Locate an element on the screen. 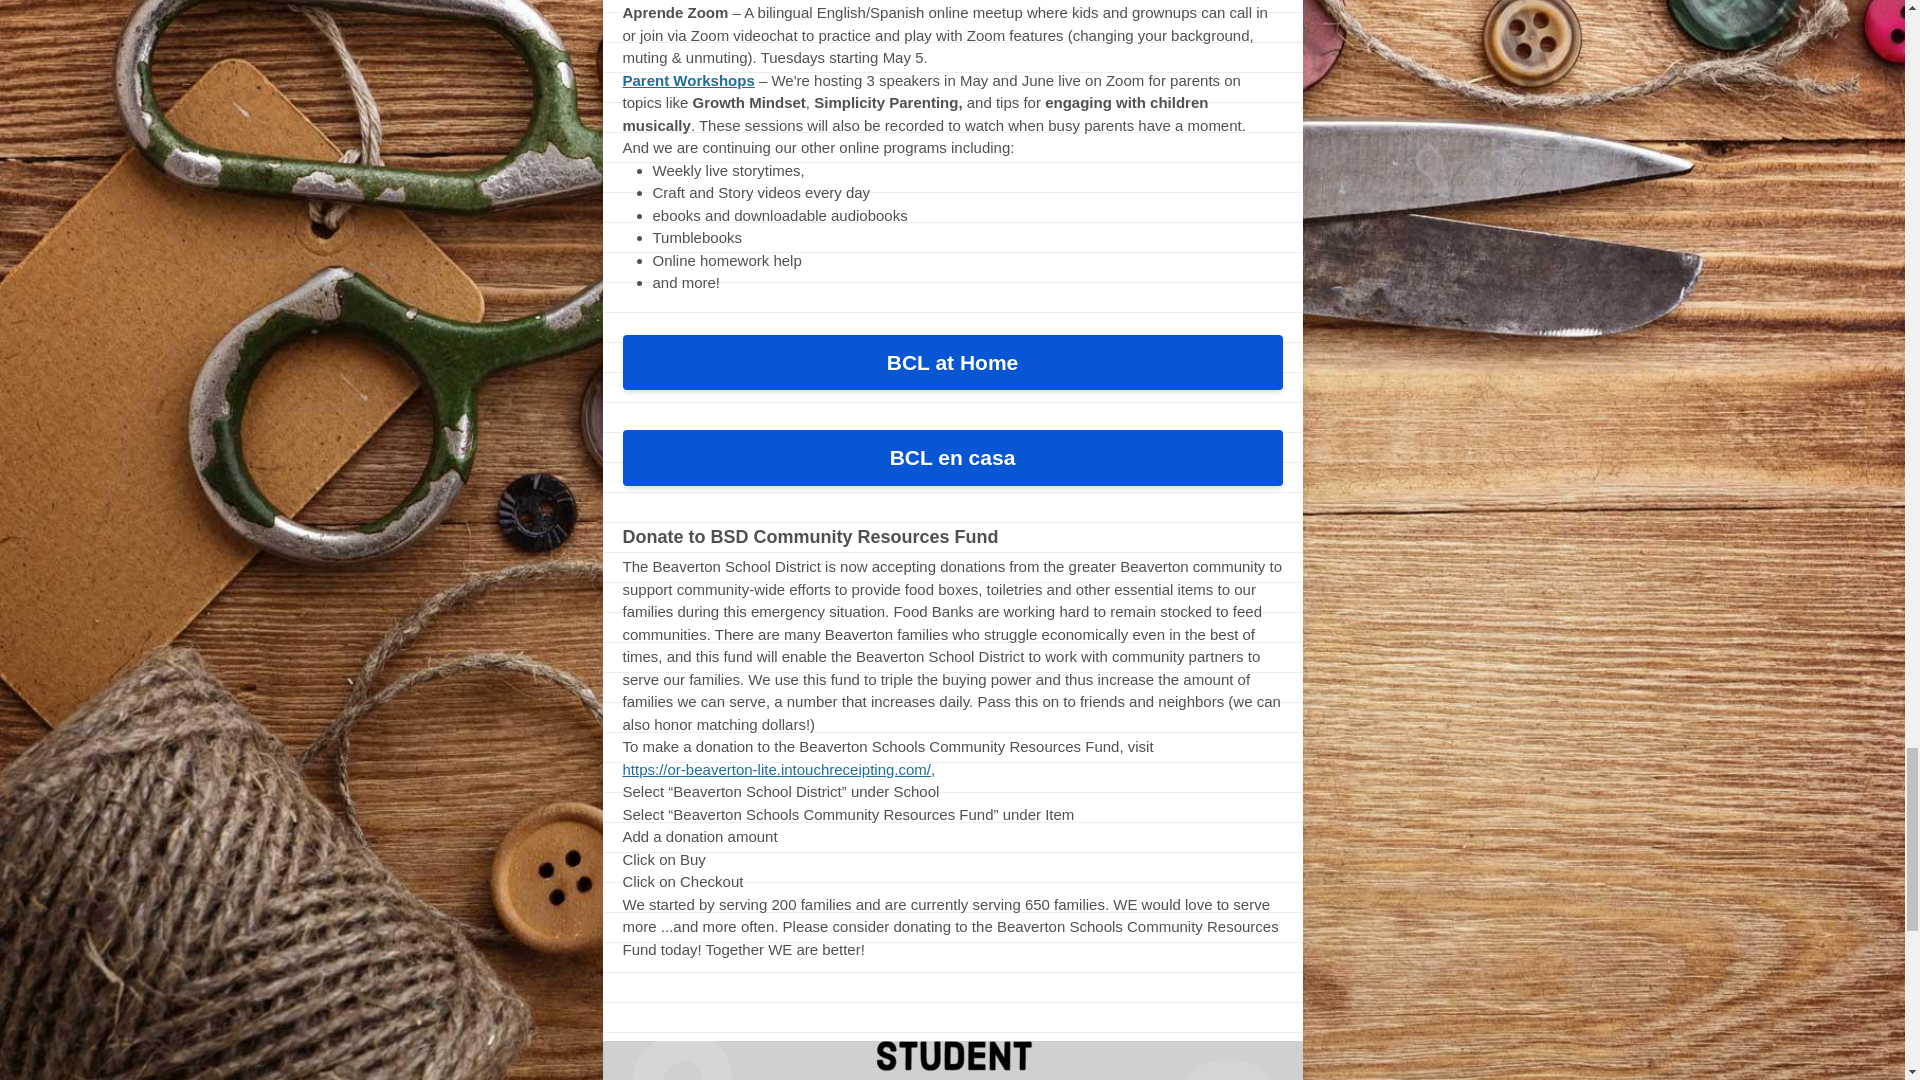  Resources is located at coordinates (952, 1008).